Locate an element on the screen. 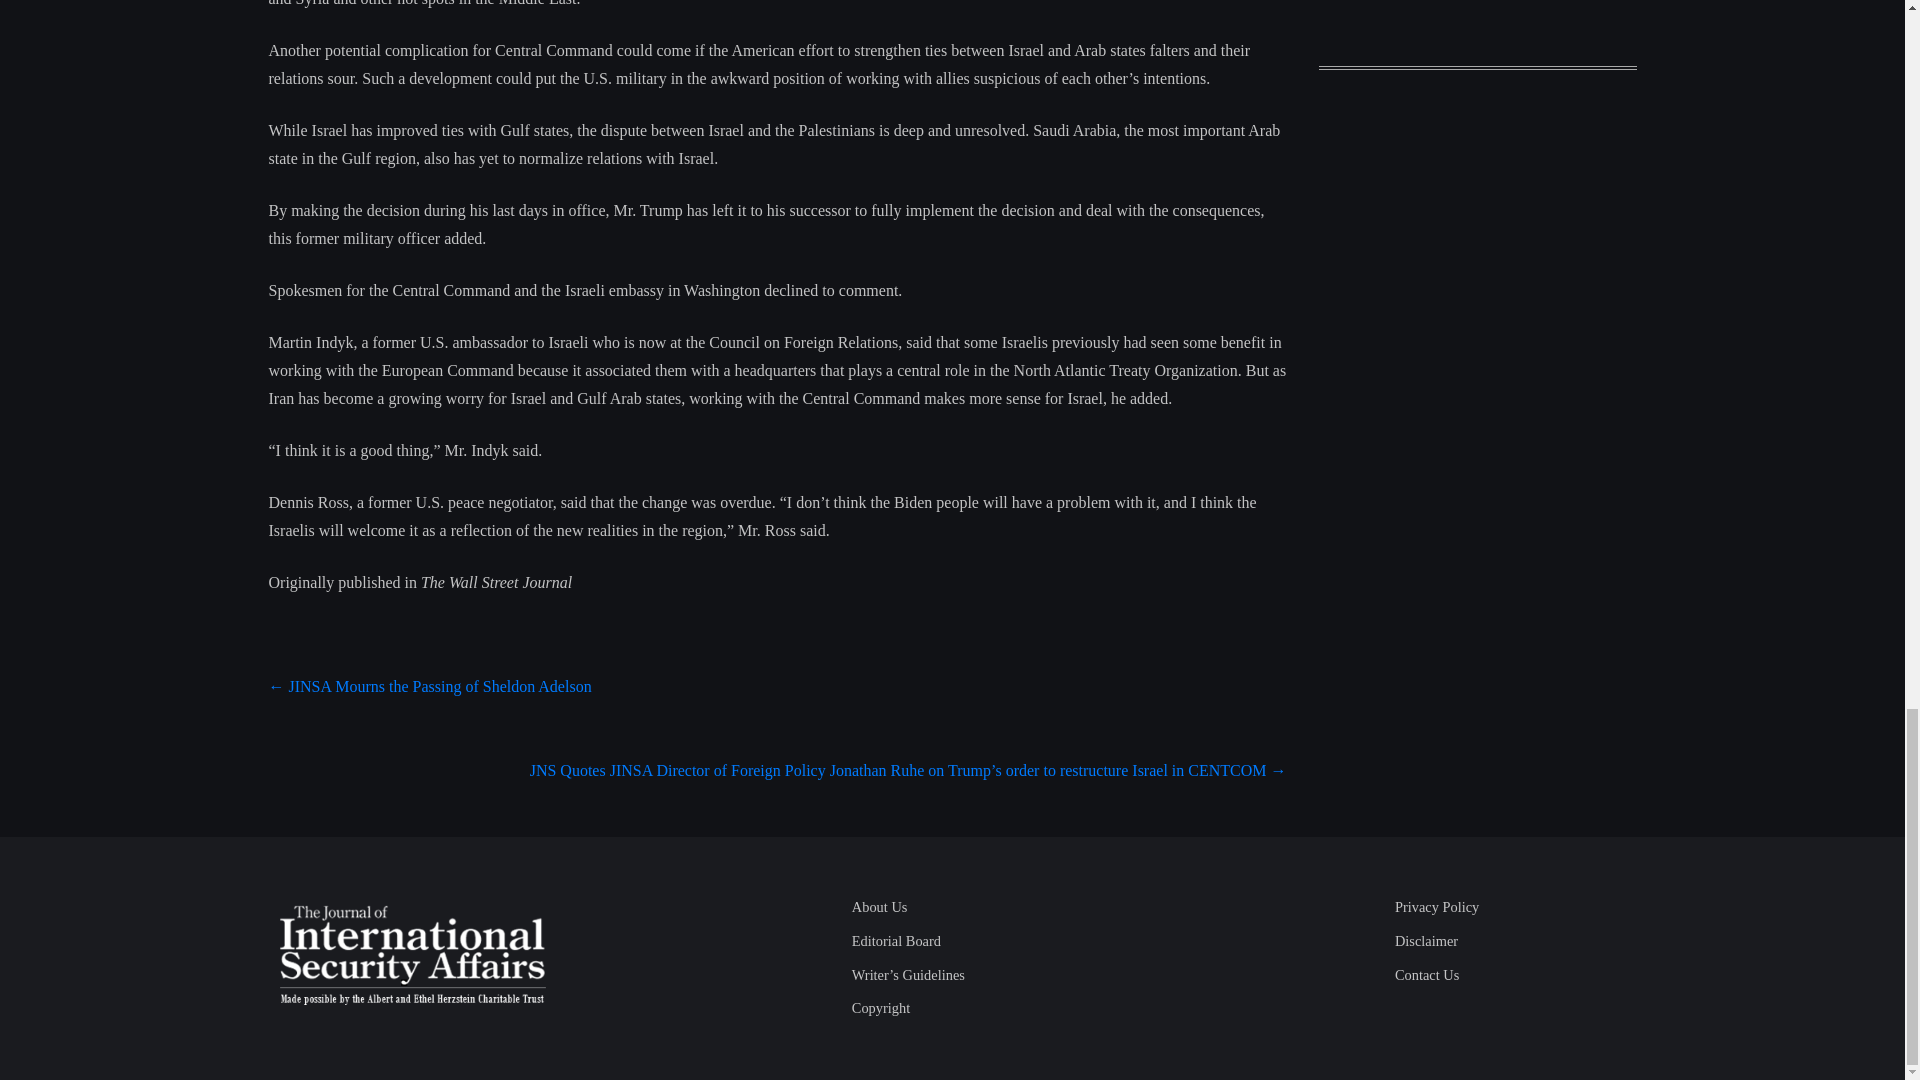 The width and height of the screenshot is (1920, 1080). Editorial Board is located at coordinates (896, 941).